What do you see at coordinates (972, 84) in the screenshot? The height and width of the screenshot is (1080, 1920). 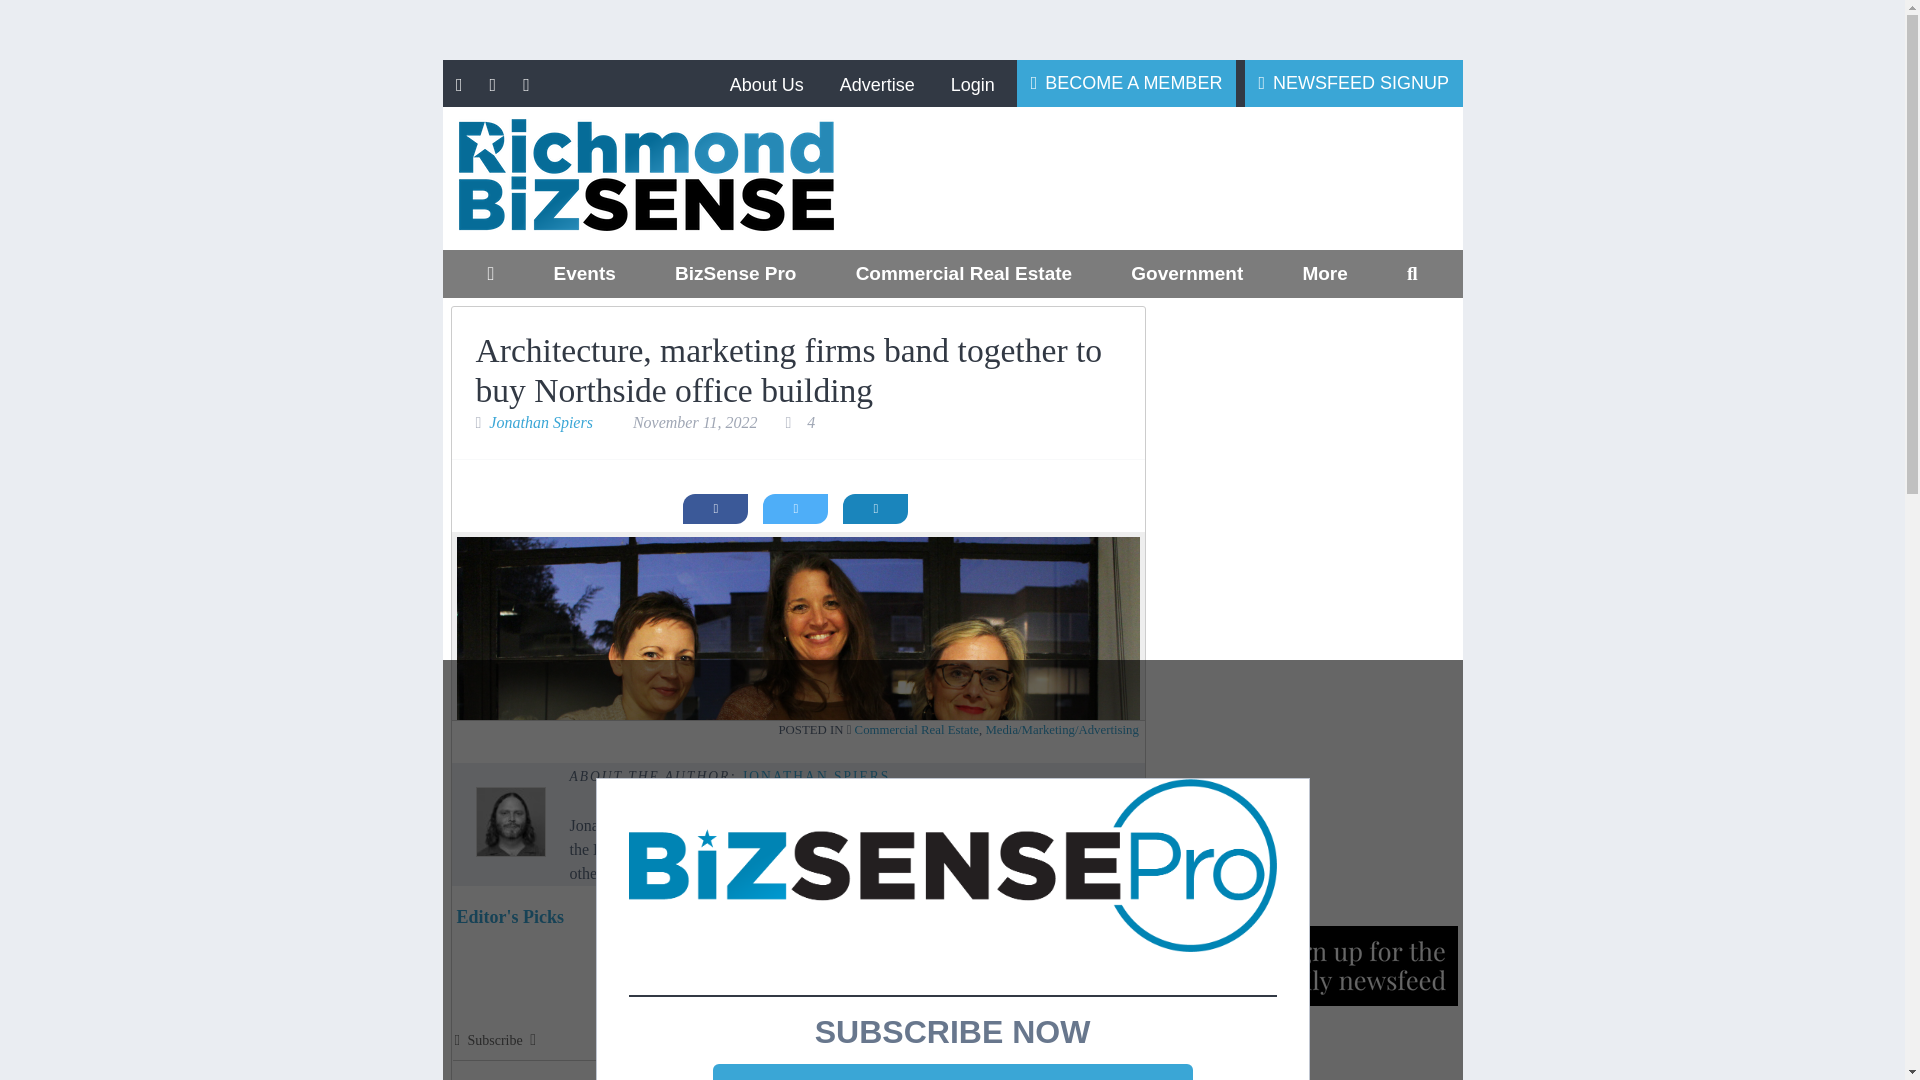 I see `Login` at bounding box center [972, 84].